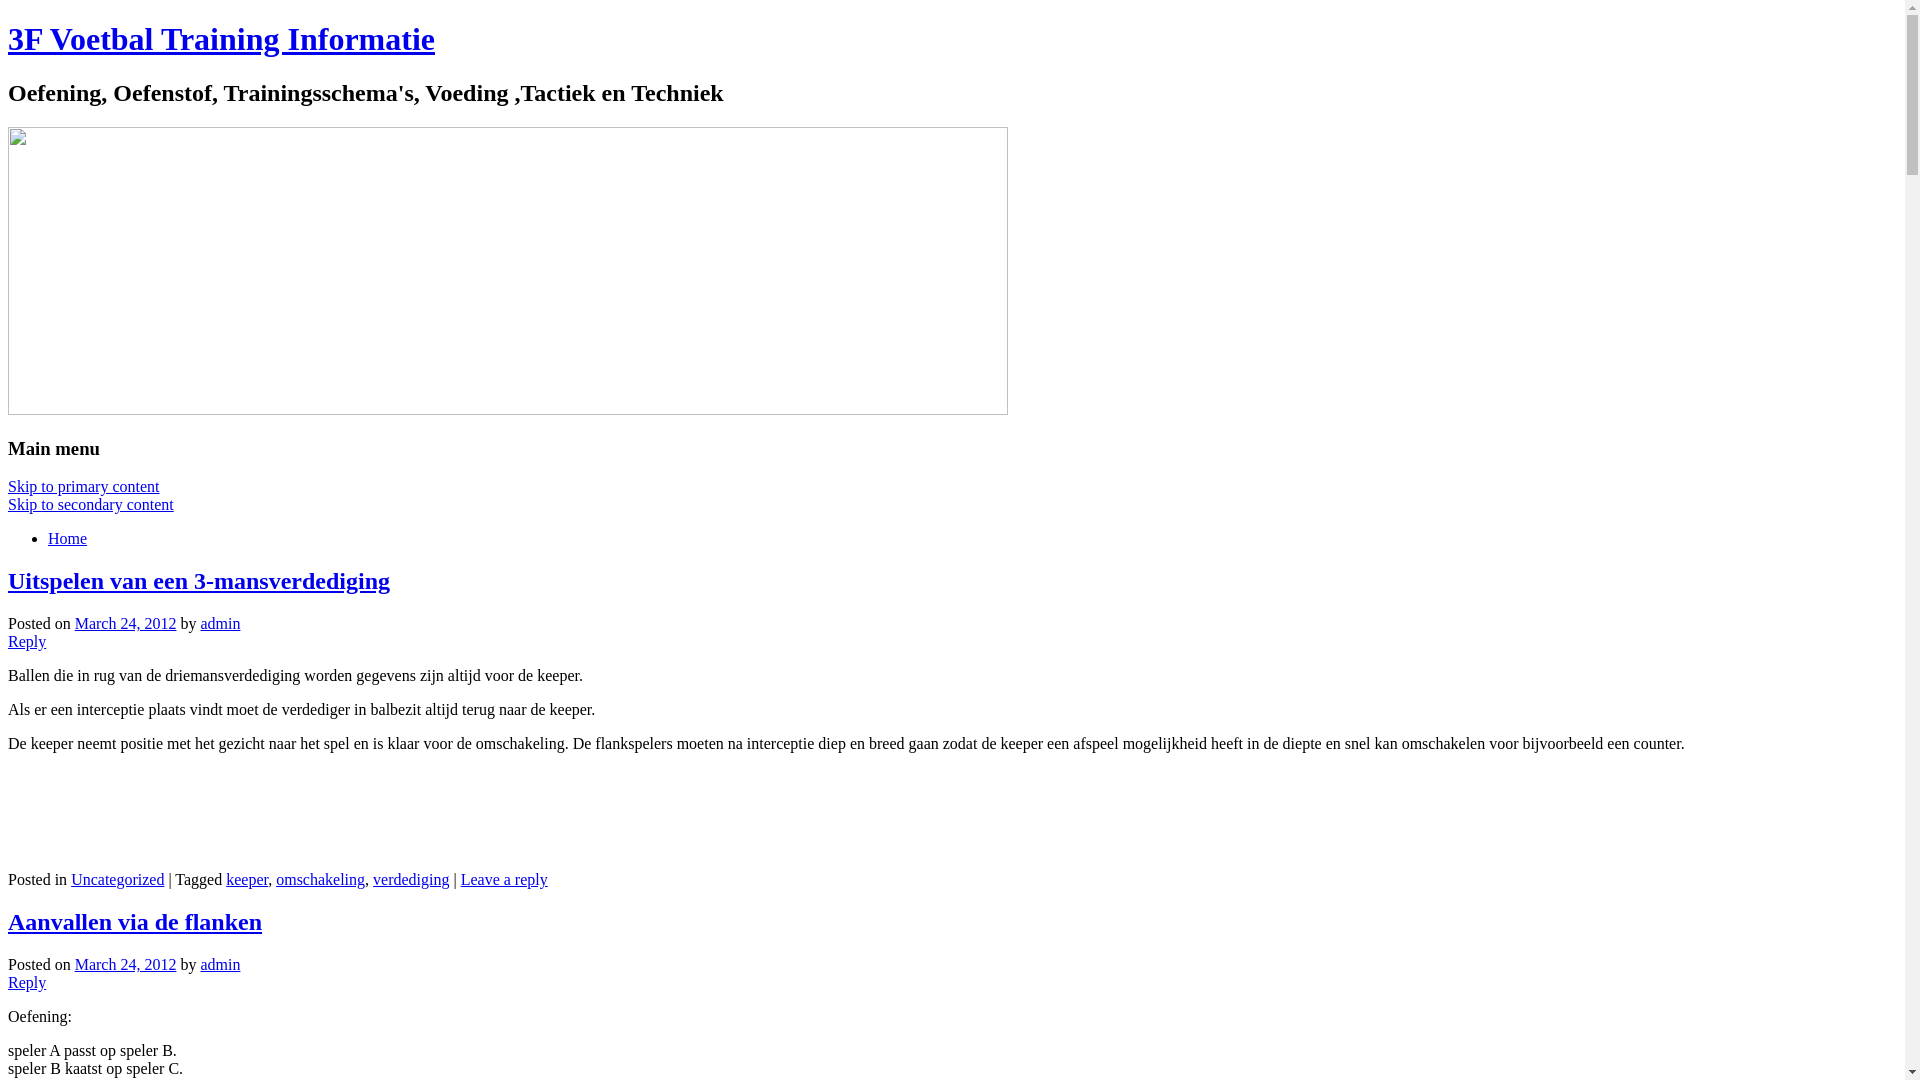 This screenshot has height=1080, width=1920. What do you see at coordinates (126, 624) in the screenshot?
I see `March 24, 2012` at bounding box center [126, 624].